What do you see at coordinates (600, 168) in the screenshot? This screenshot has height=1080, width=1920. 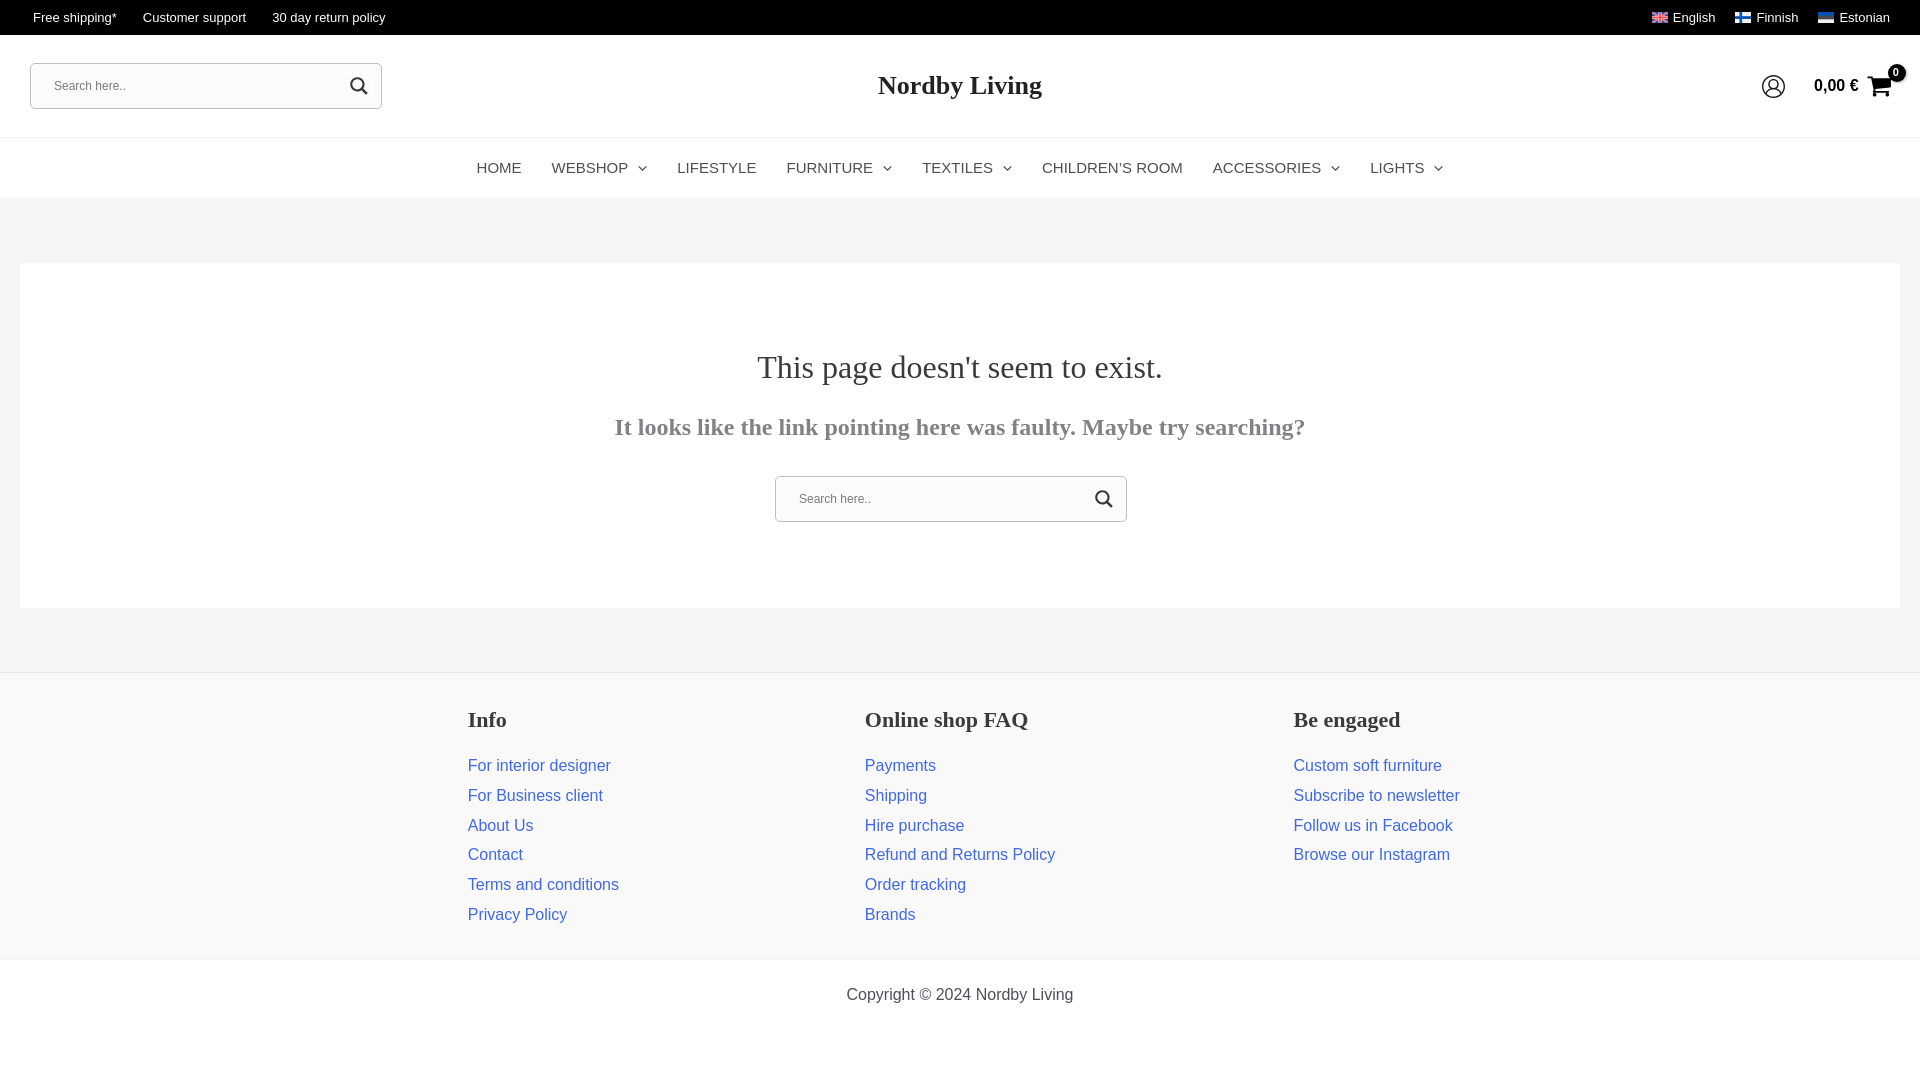 I see `WEBSHOP` at bounding box center [600, 168].